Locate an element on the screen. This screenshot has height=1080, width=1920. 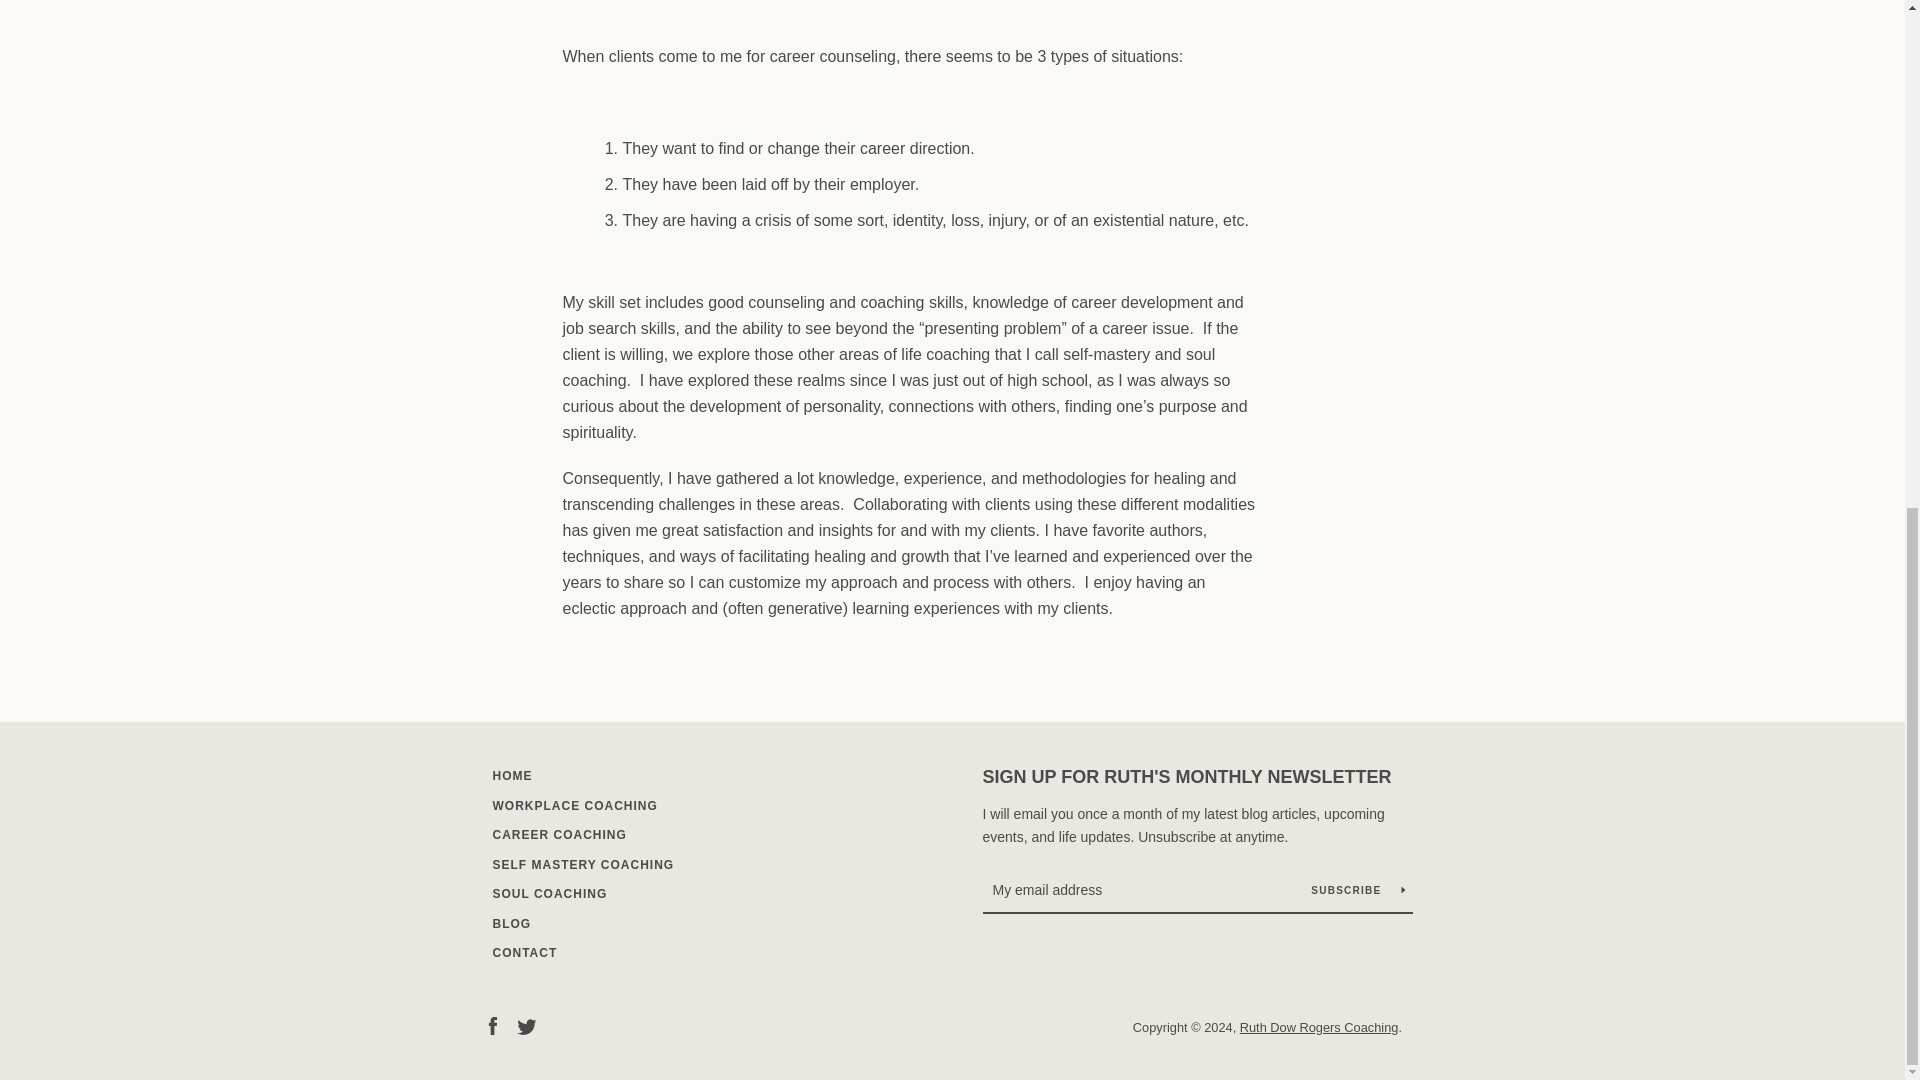
SUBSCRIBE is located at coordinates (1357, 890).